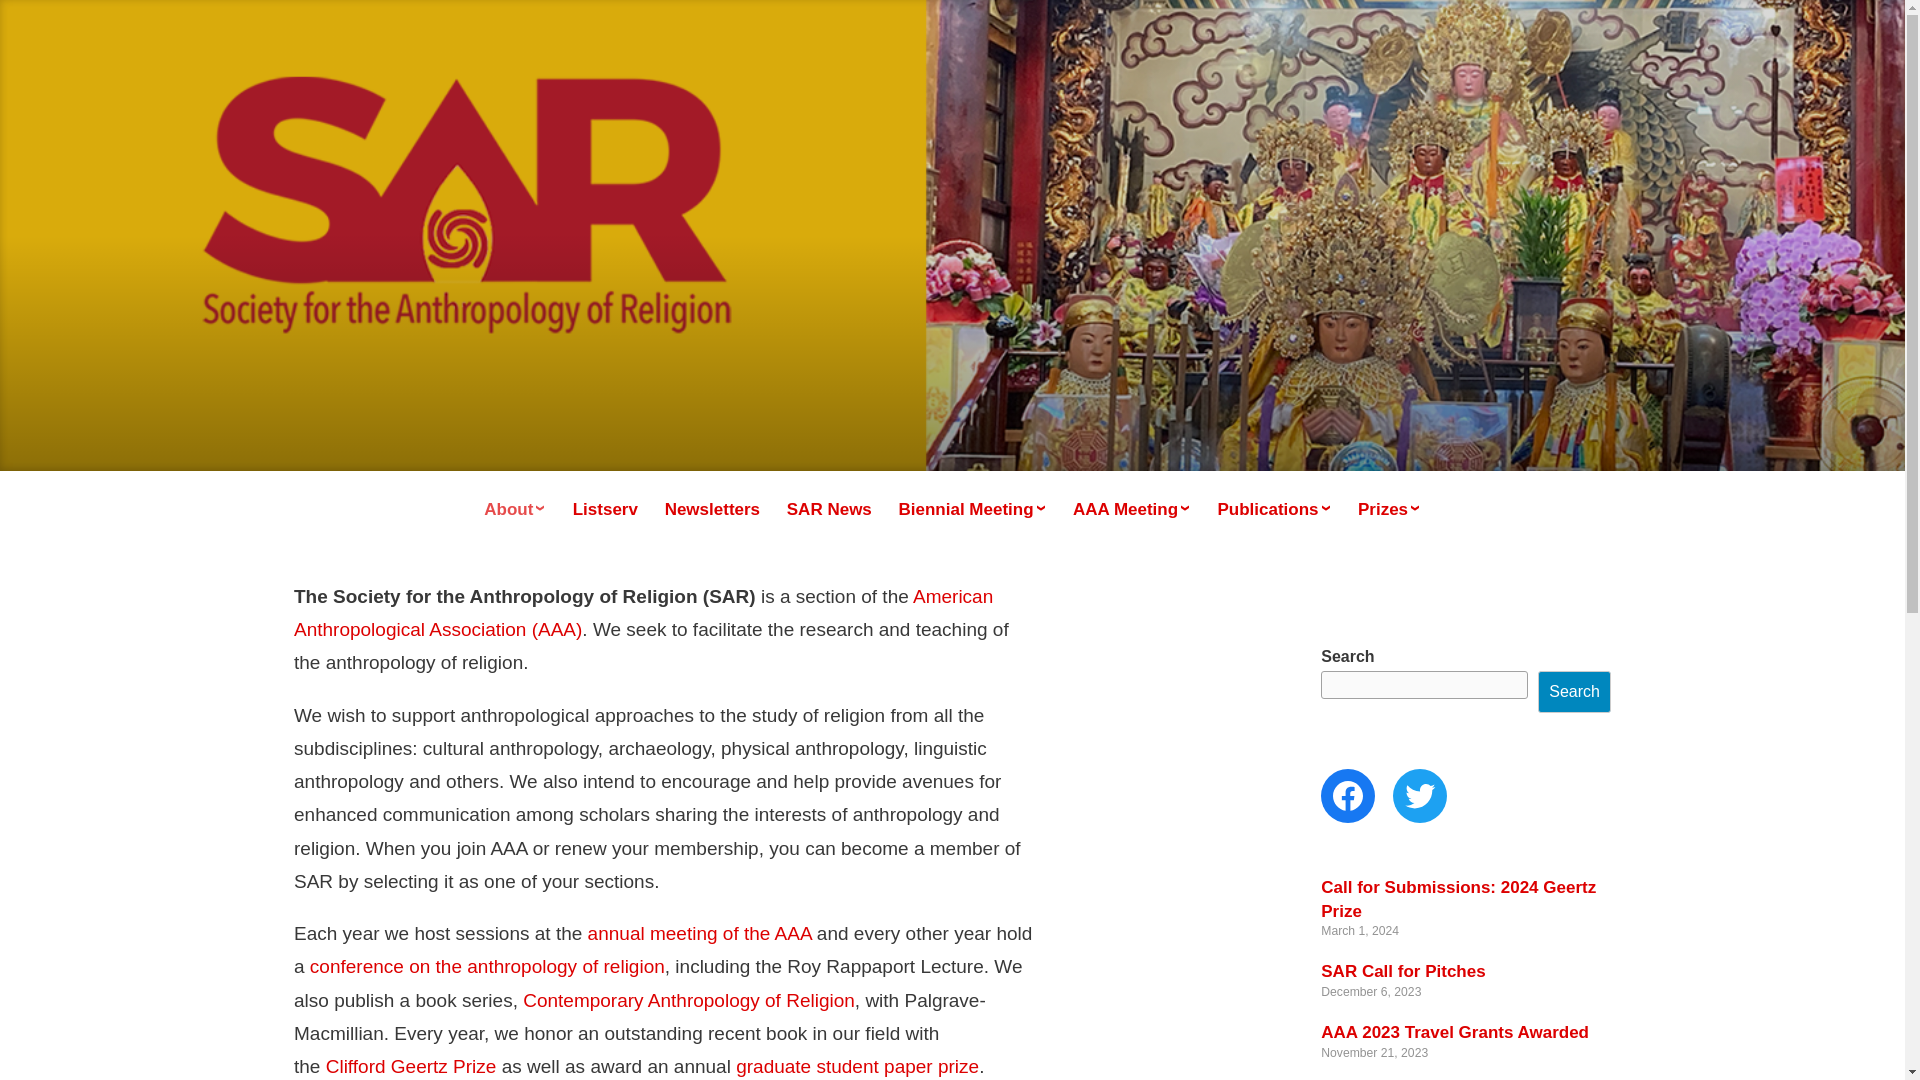 The height and width of the screenshot is (1080, 1920). Describe the element at coordinates (1132, 509) in the screenshot. I see `AAA Meeting` at that location.